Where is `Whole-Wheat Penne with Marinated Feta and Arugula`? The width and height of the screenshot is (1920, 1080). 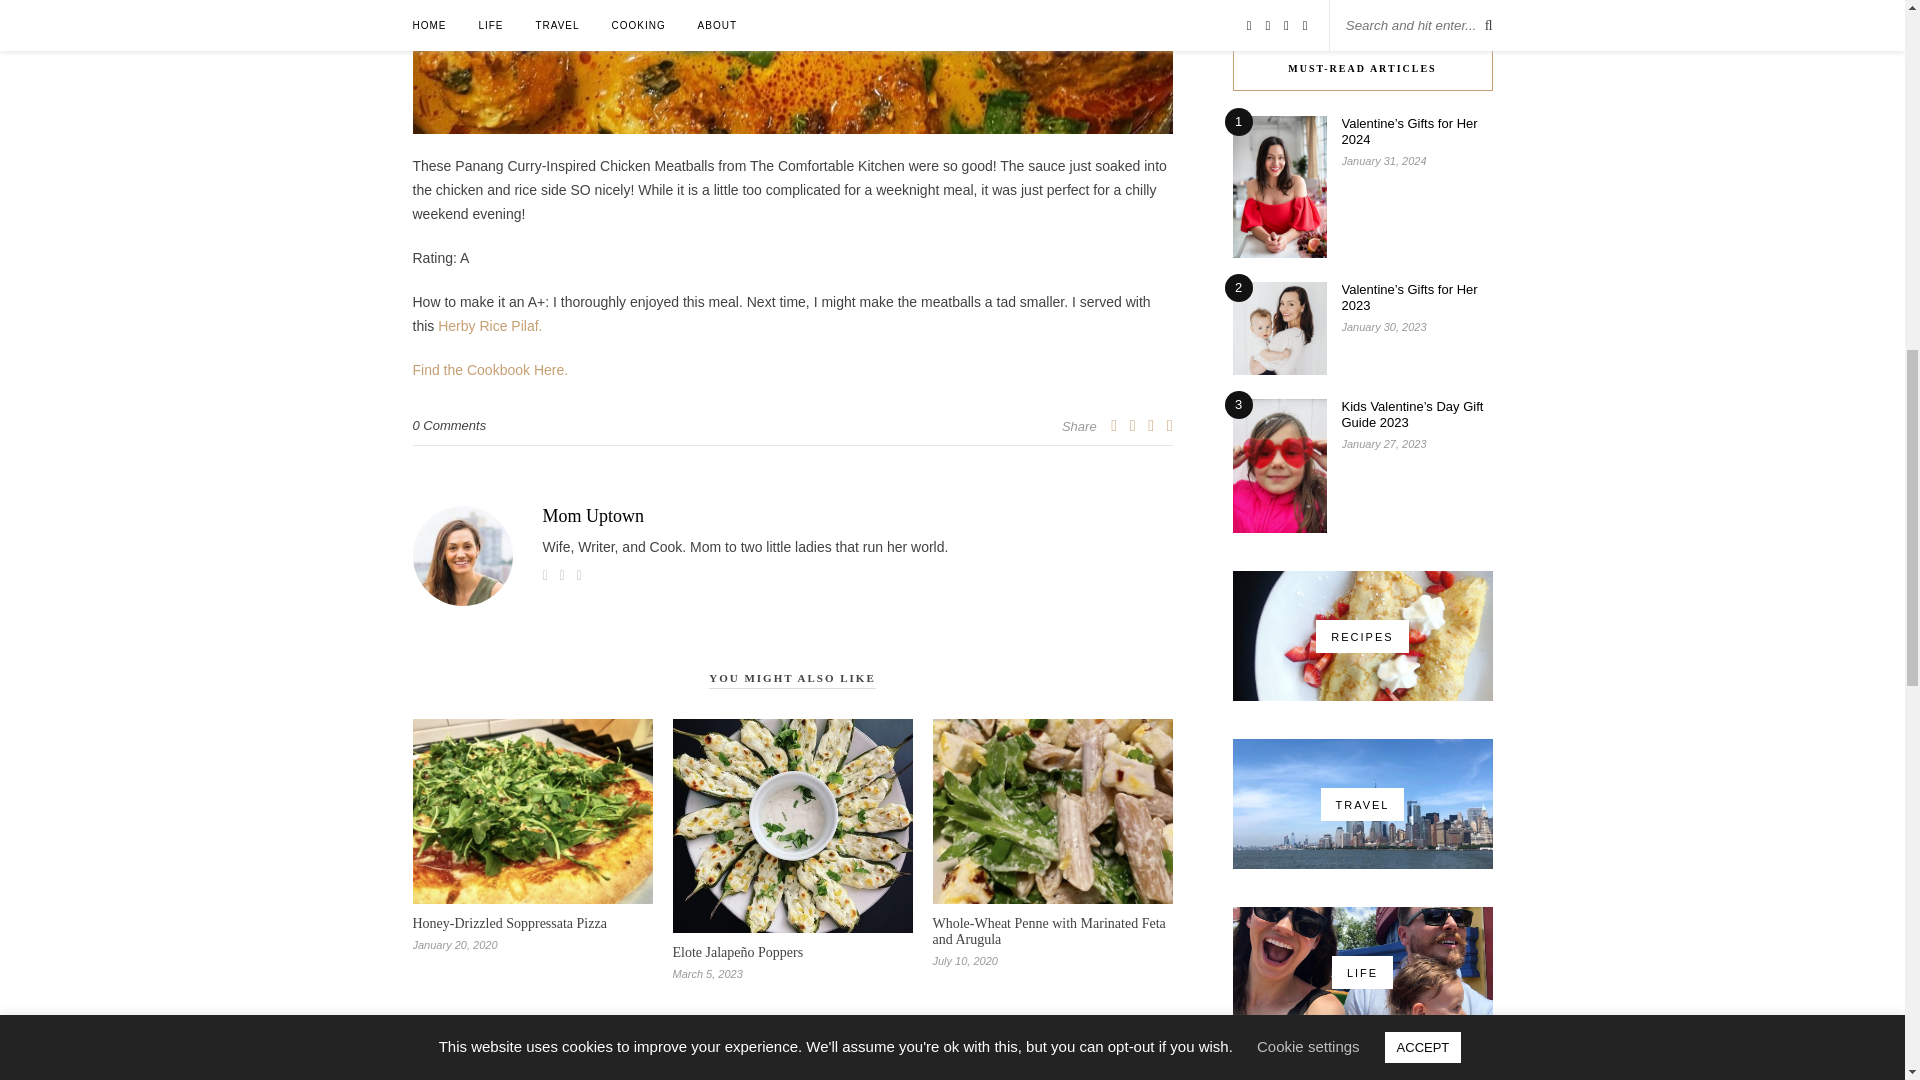
Whole-Wheat Penne with Marinated Feta and Arugula is located at coordinates (1048, 931).